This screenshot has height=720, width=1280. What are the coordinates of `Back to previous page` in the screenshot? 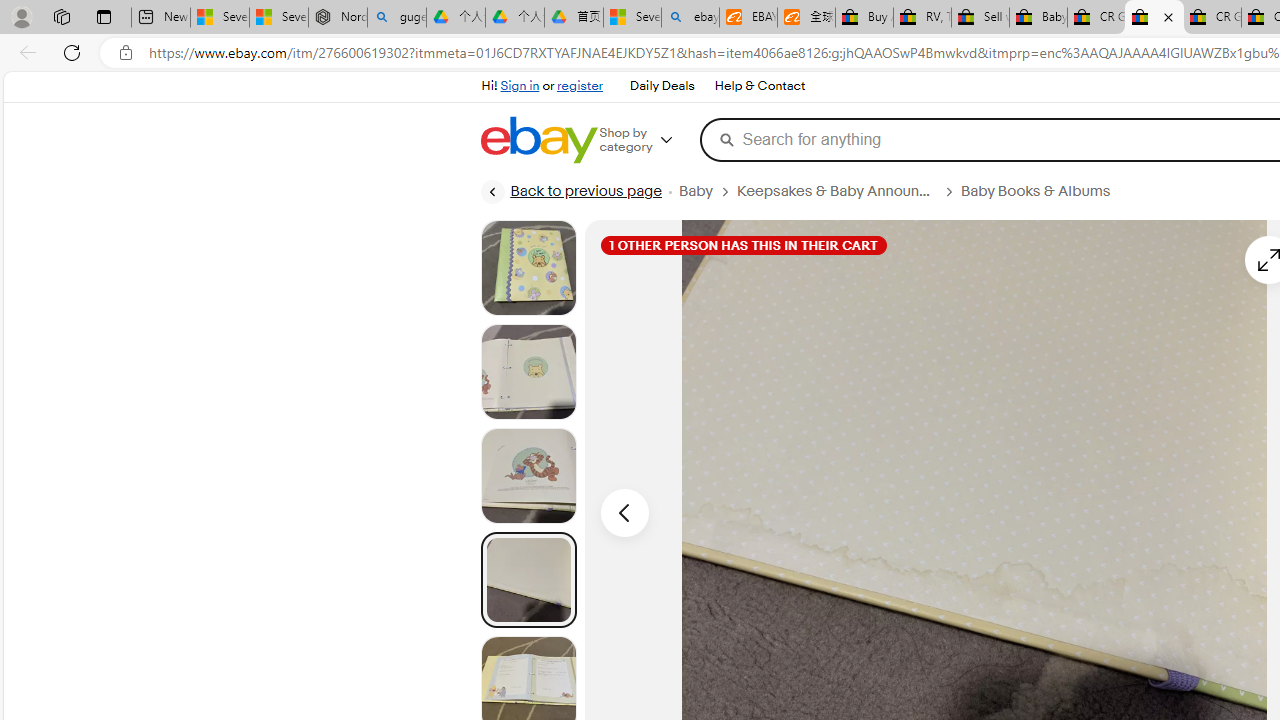 It's located at (570, 192).